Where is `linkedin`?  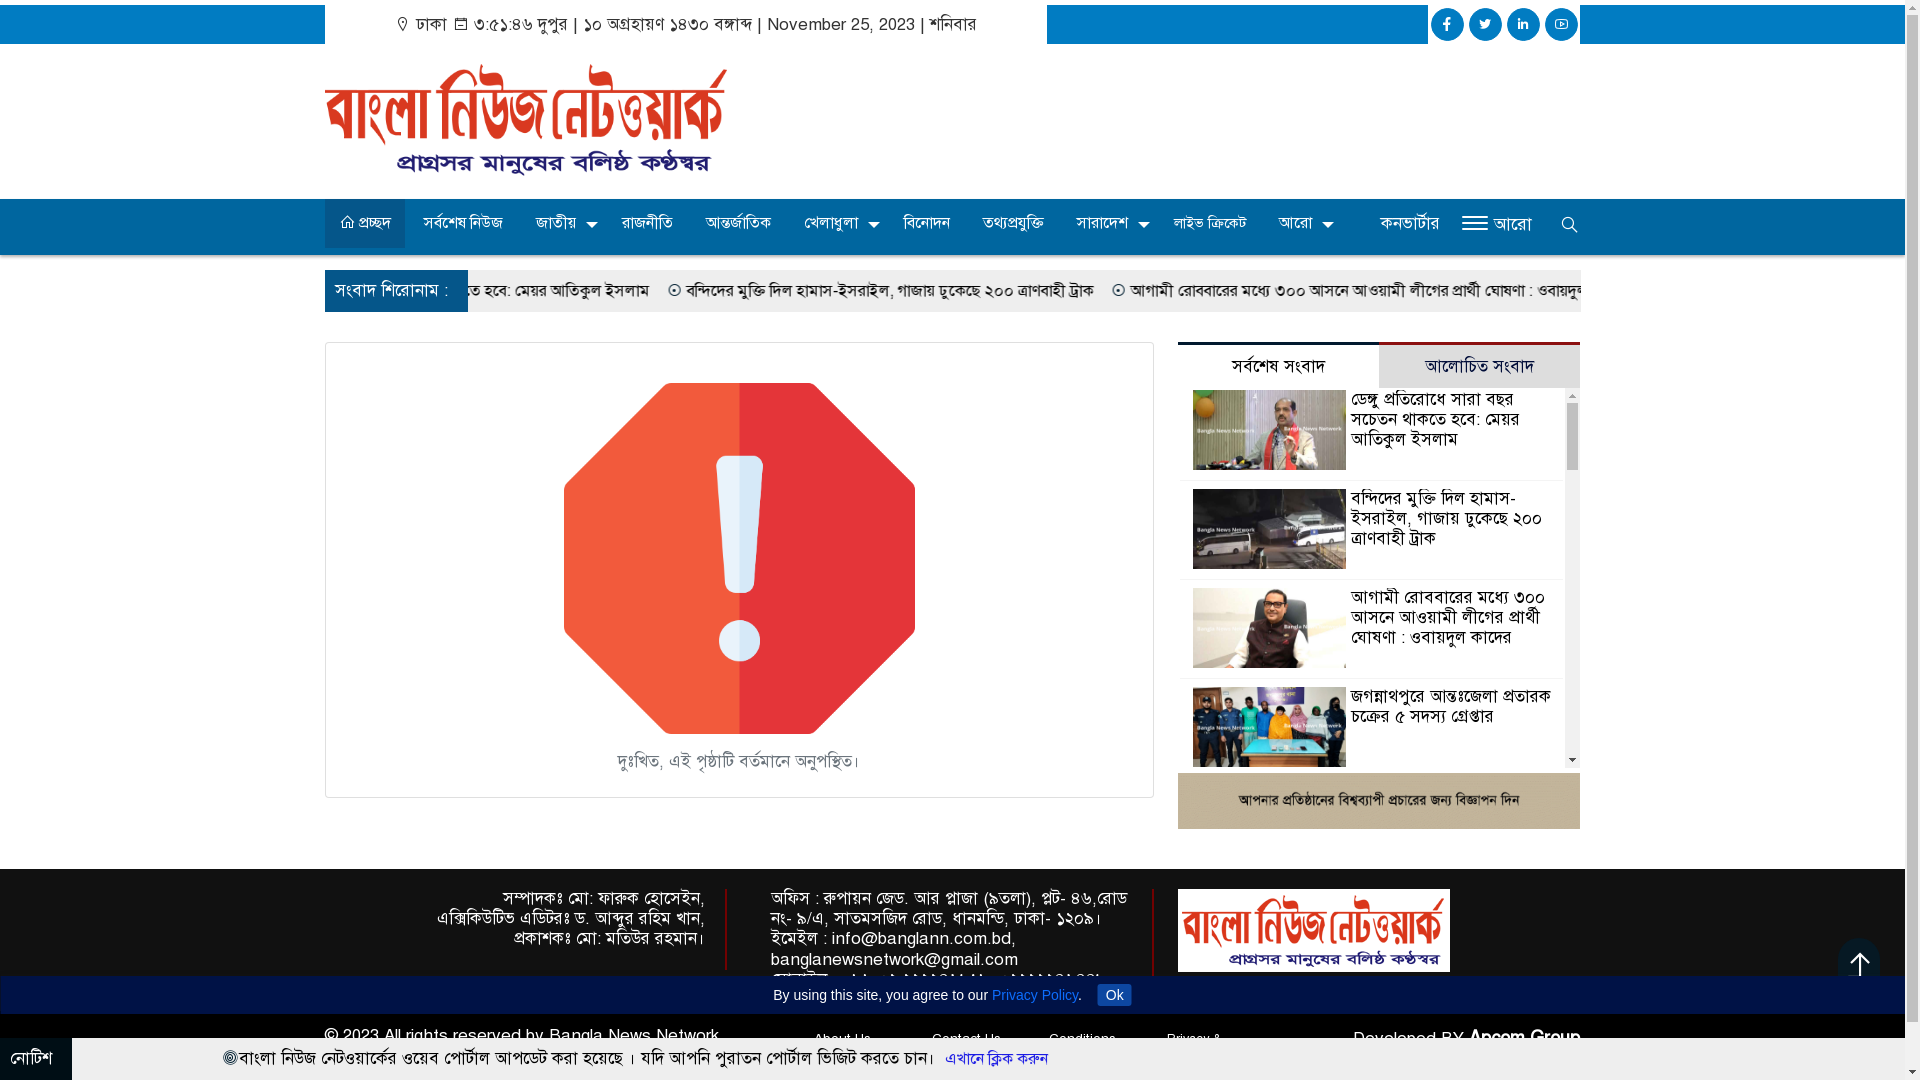
linkedin is located at coordinates (1524, 24).